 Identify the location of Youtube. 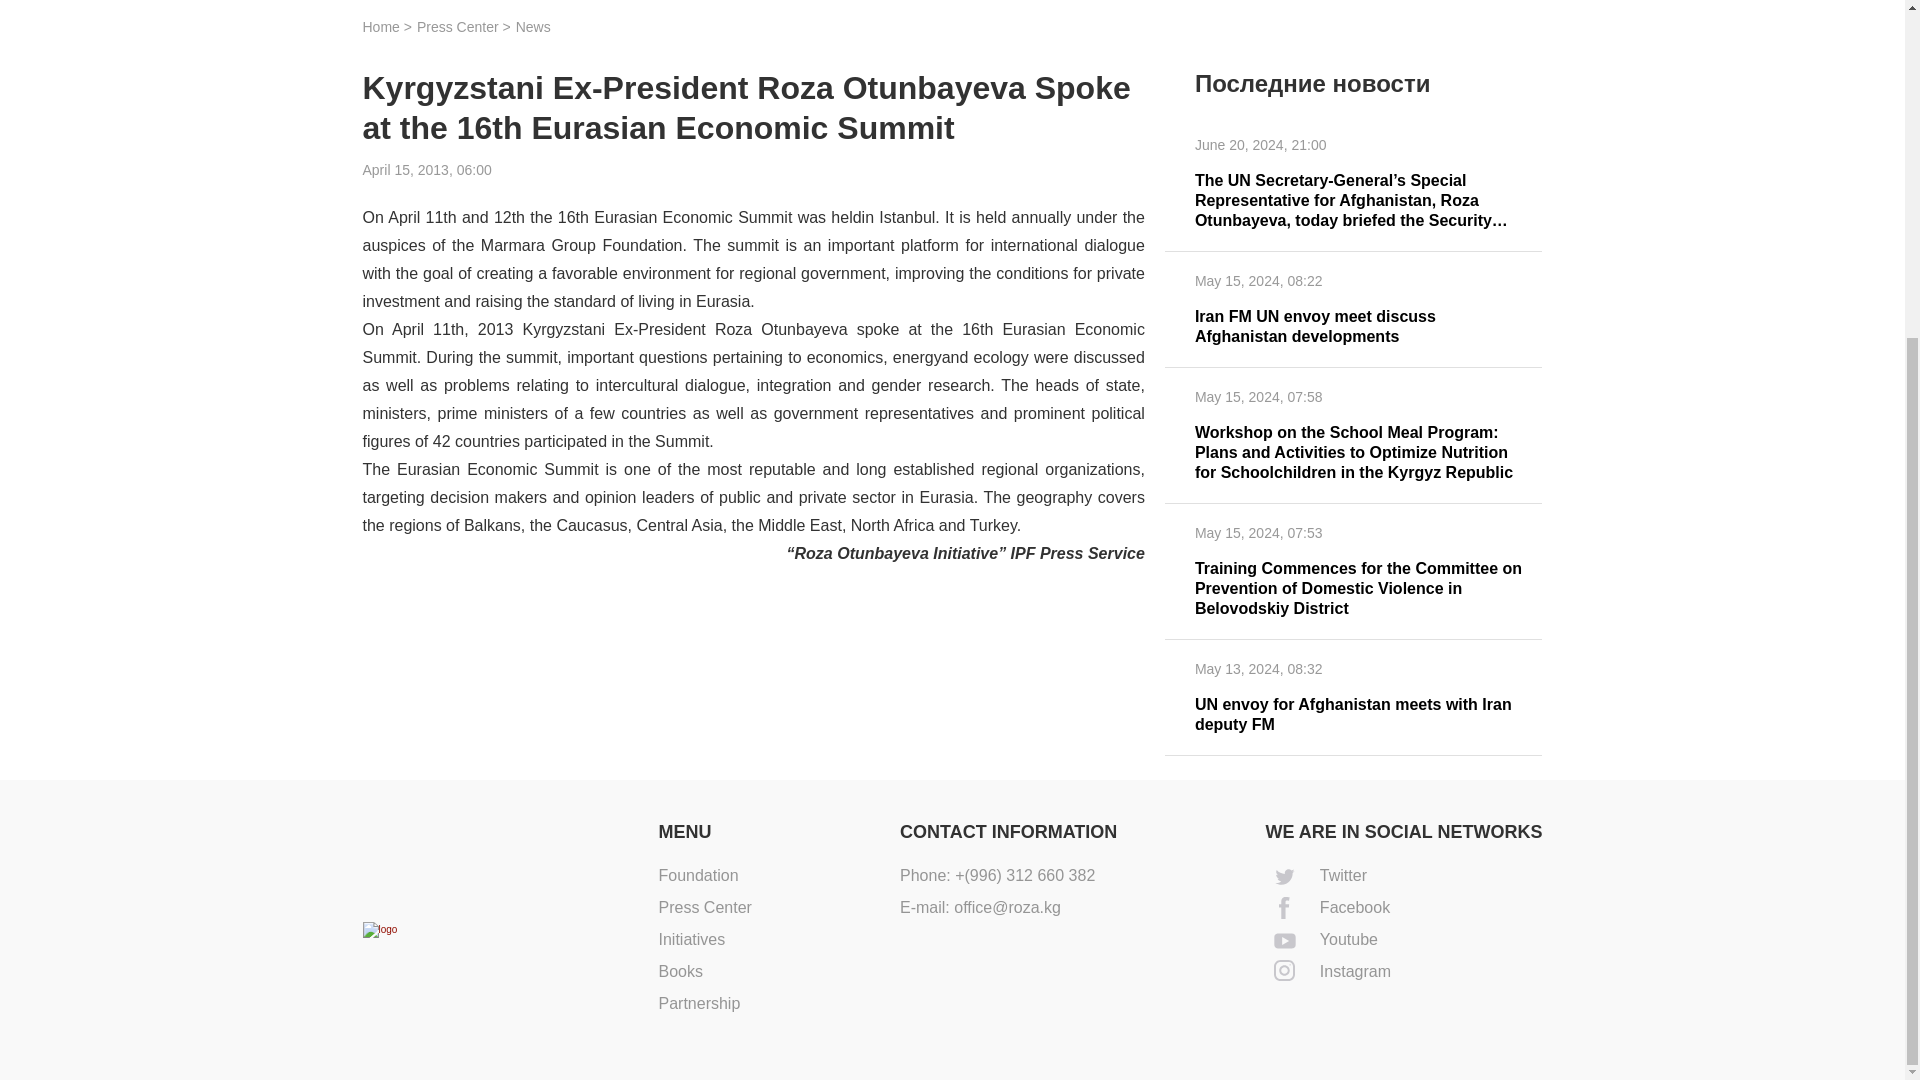
(1403, 940).